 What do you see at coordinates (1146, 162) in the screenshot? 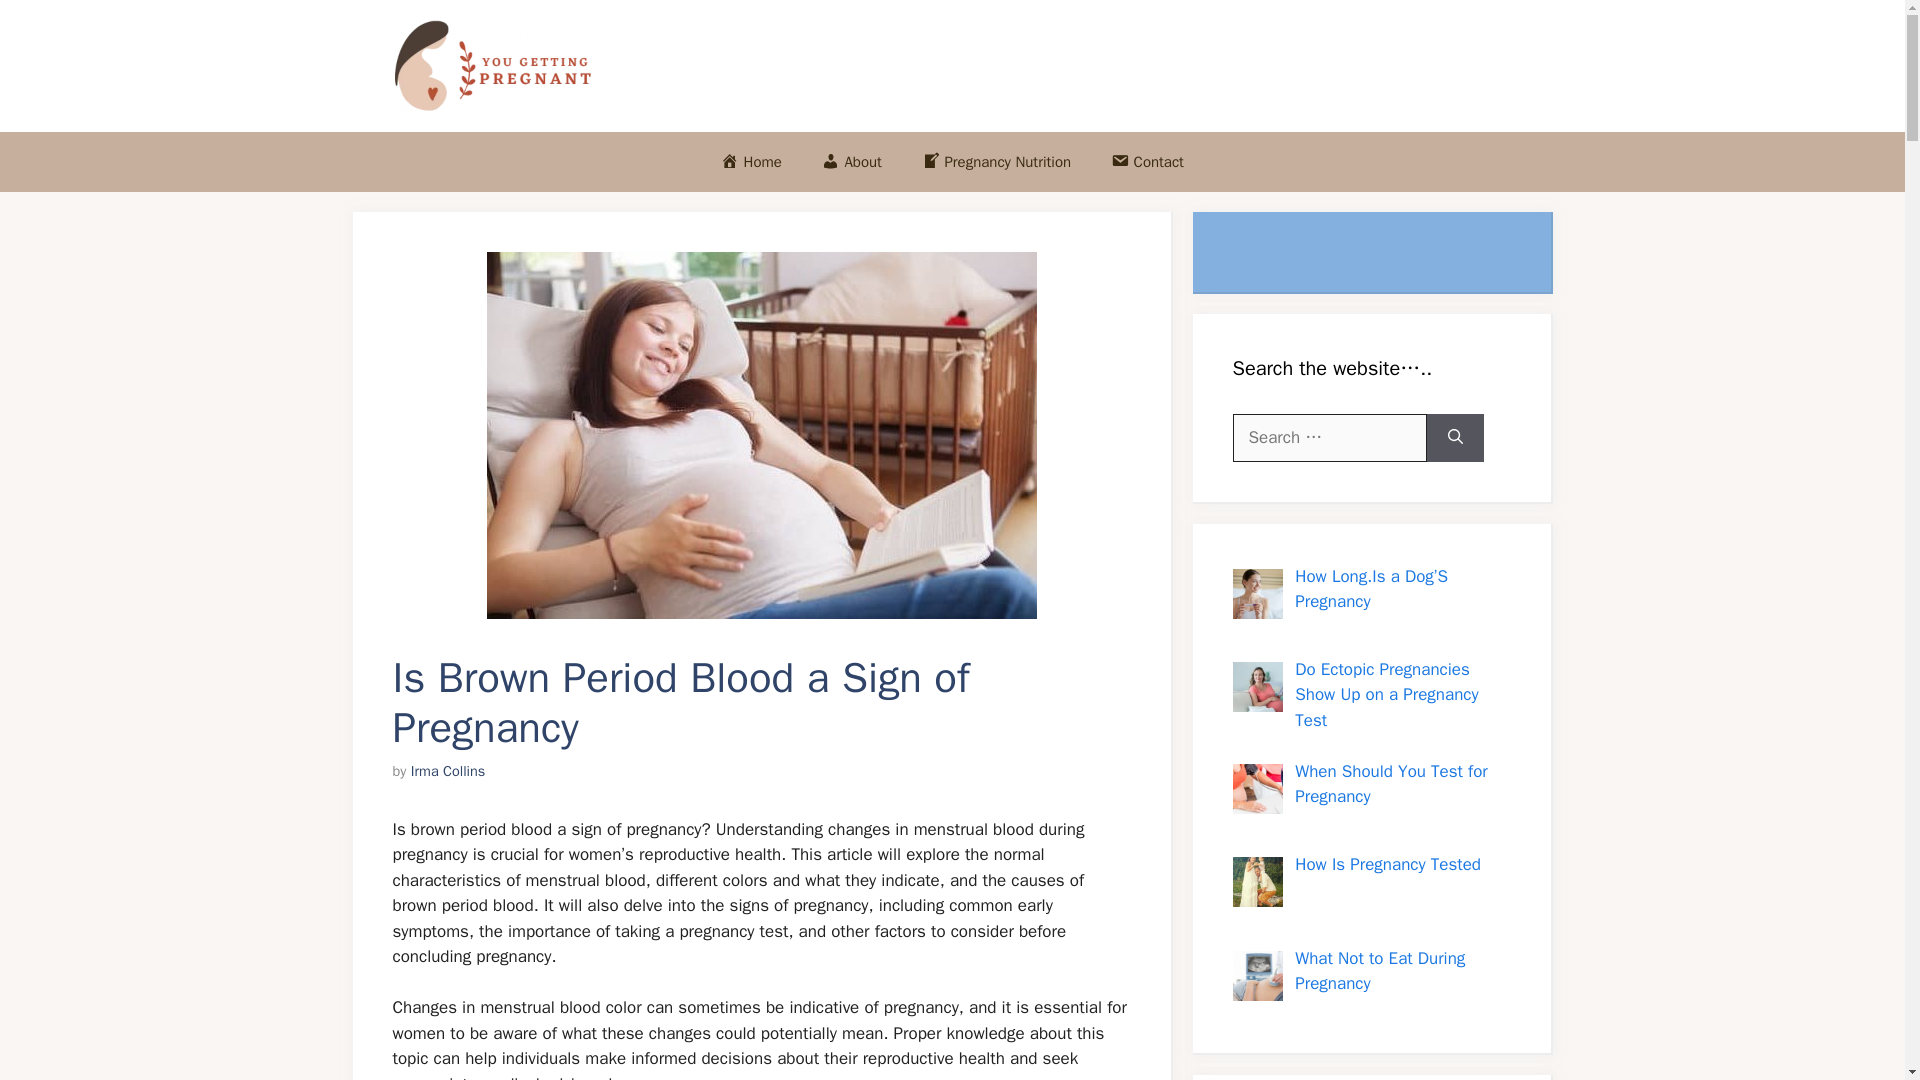
I see `Contact` at bounding box center [1146, 162].